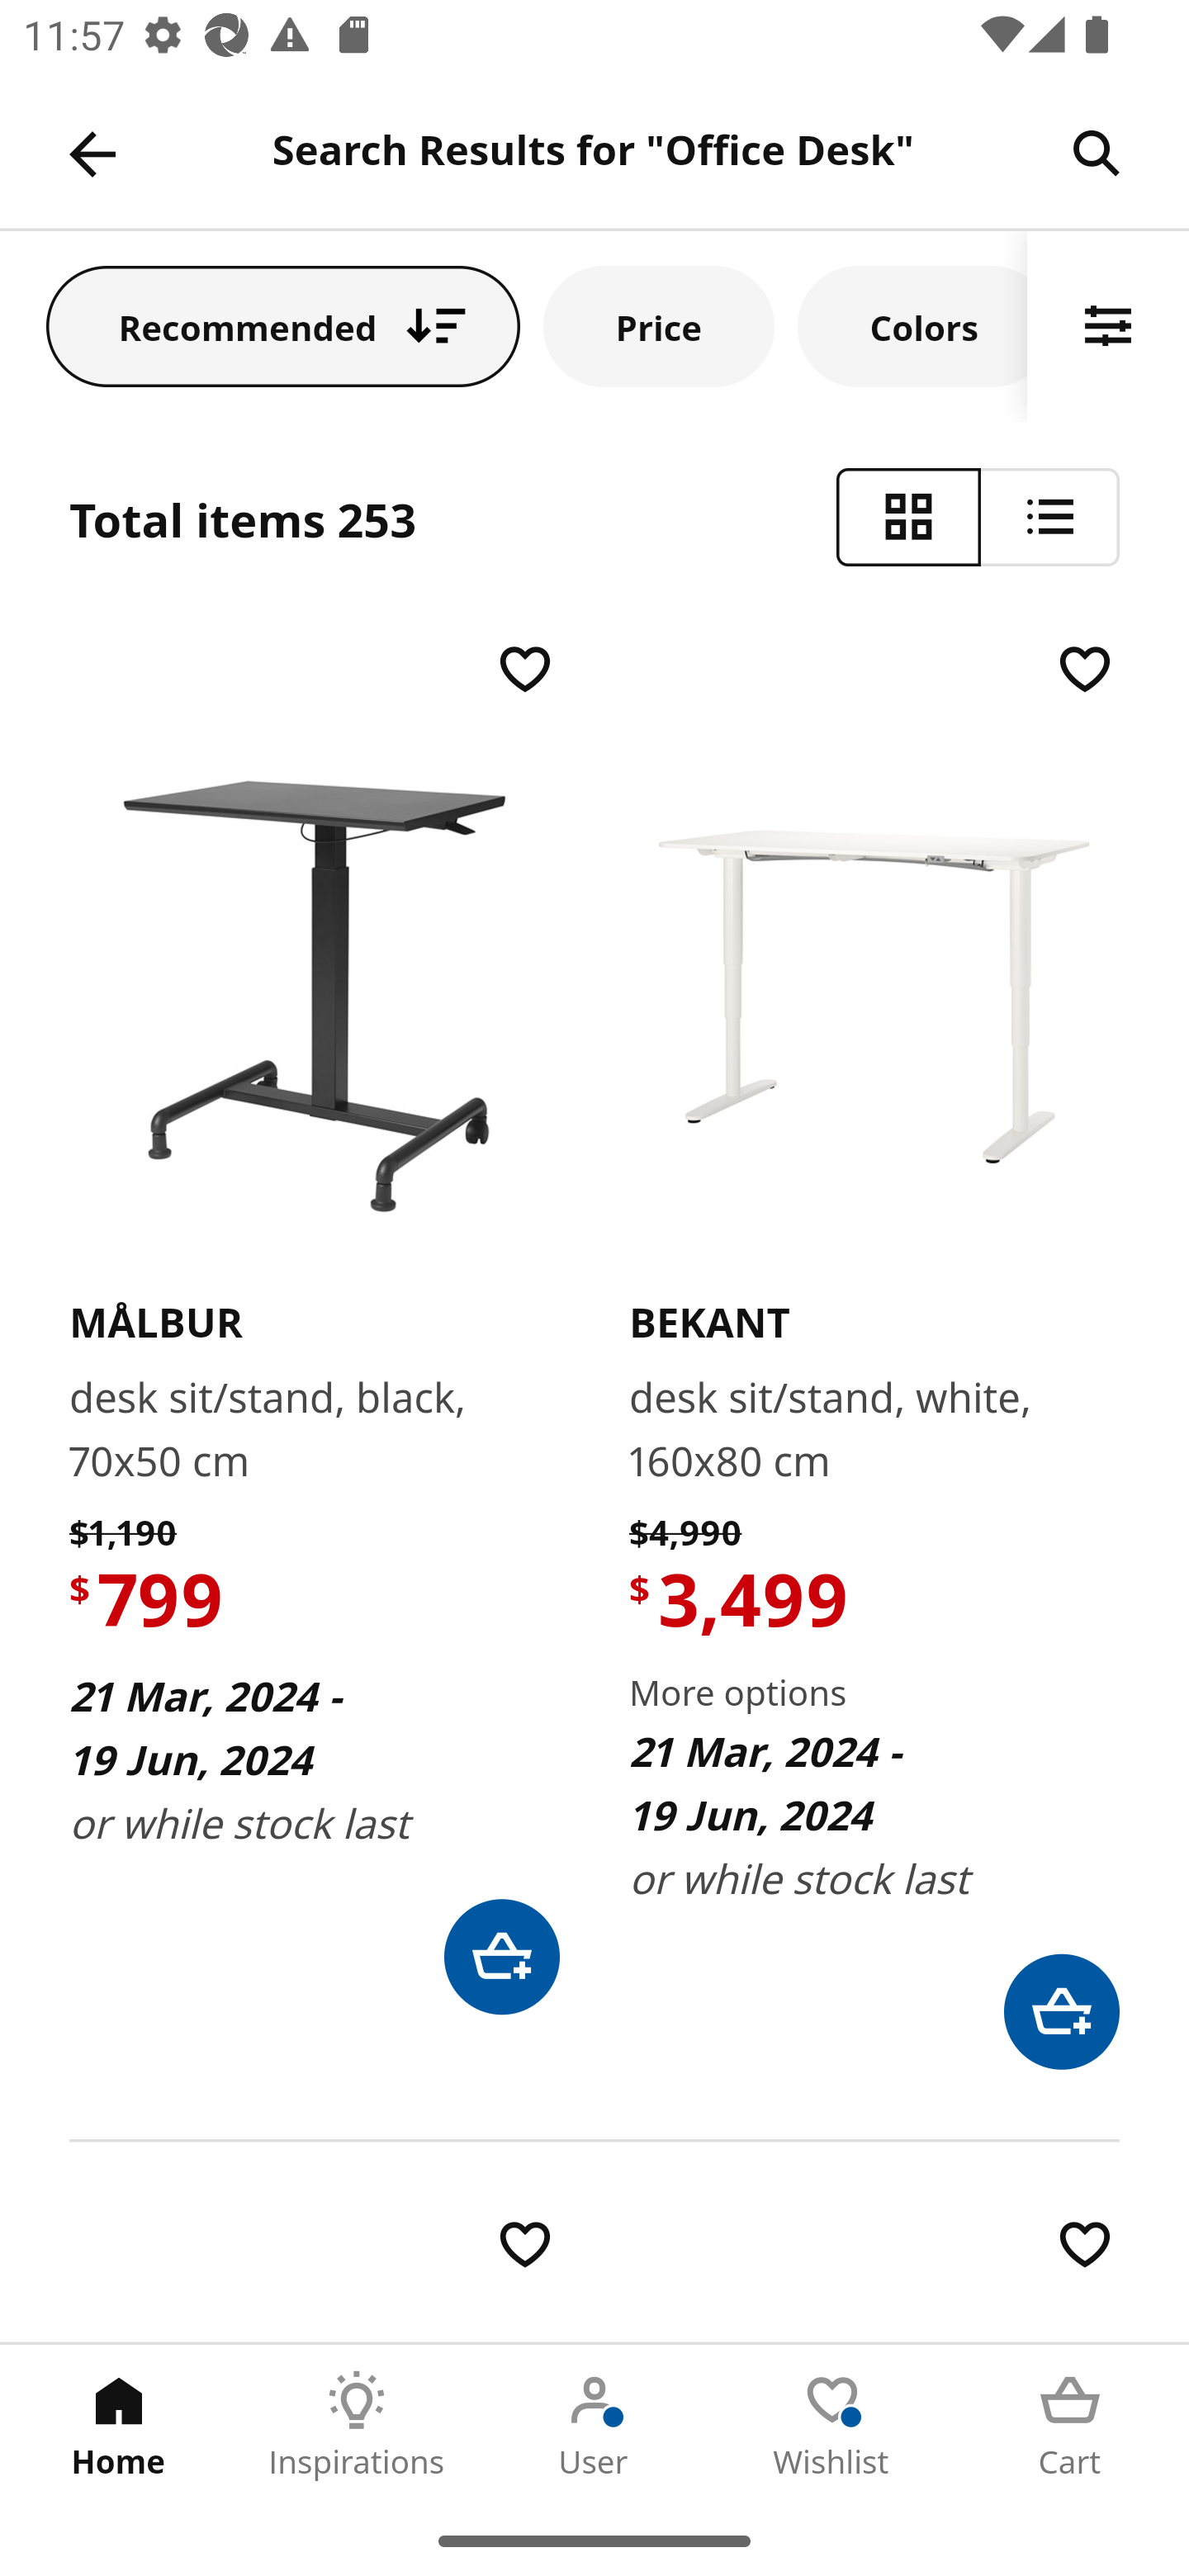 Image resolution: width=1189 pixels, height=2576 pixels. I want to click on Cart
Tab 5 of 5, so click(1070, 2425).